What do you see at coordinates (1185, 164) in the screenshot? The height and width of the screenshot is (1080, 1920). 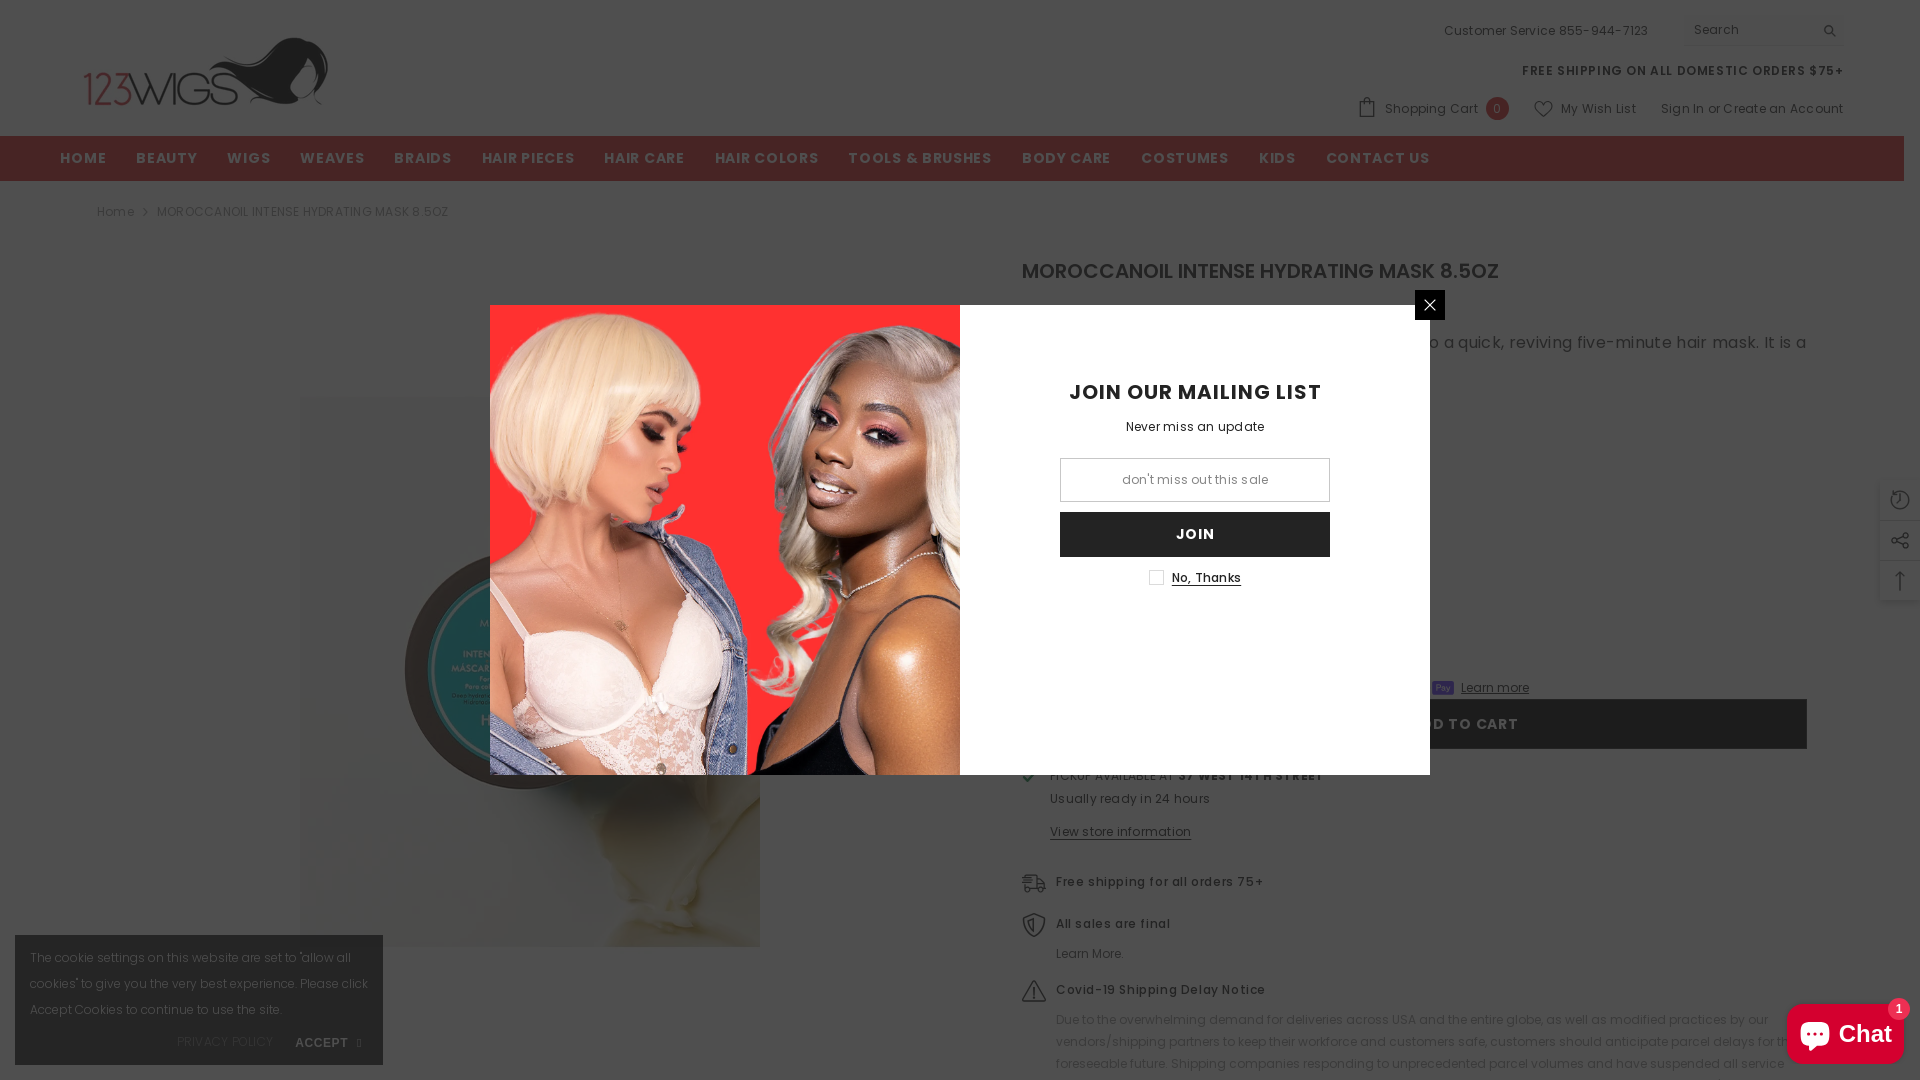 I see `COSTUMES` at bounding box center [1185, 164].